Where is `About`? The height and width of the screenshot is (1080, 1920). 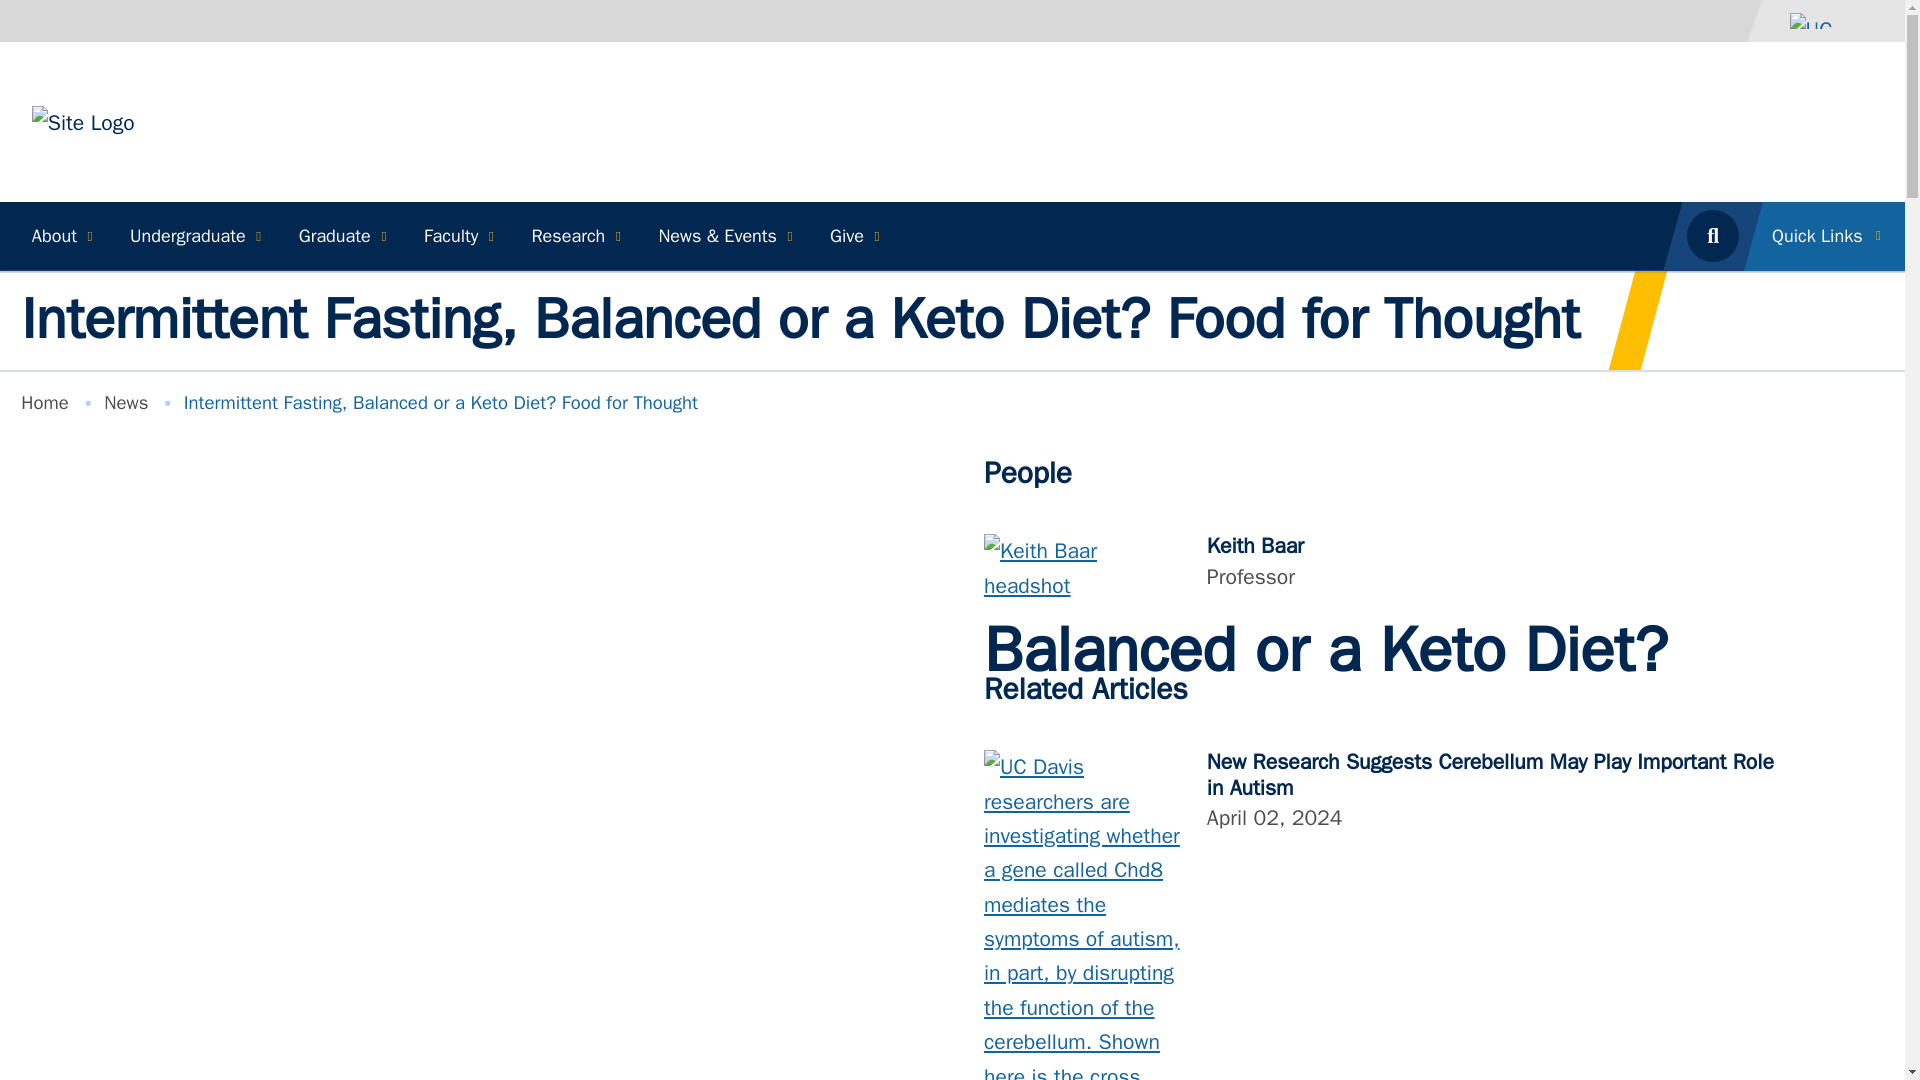
About is located at coordinates (59, 236).